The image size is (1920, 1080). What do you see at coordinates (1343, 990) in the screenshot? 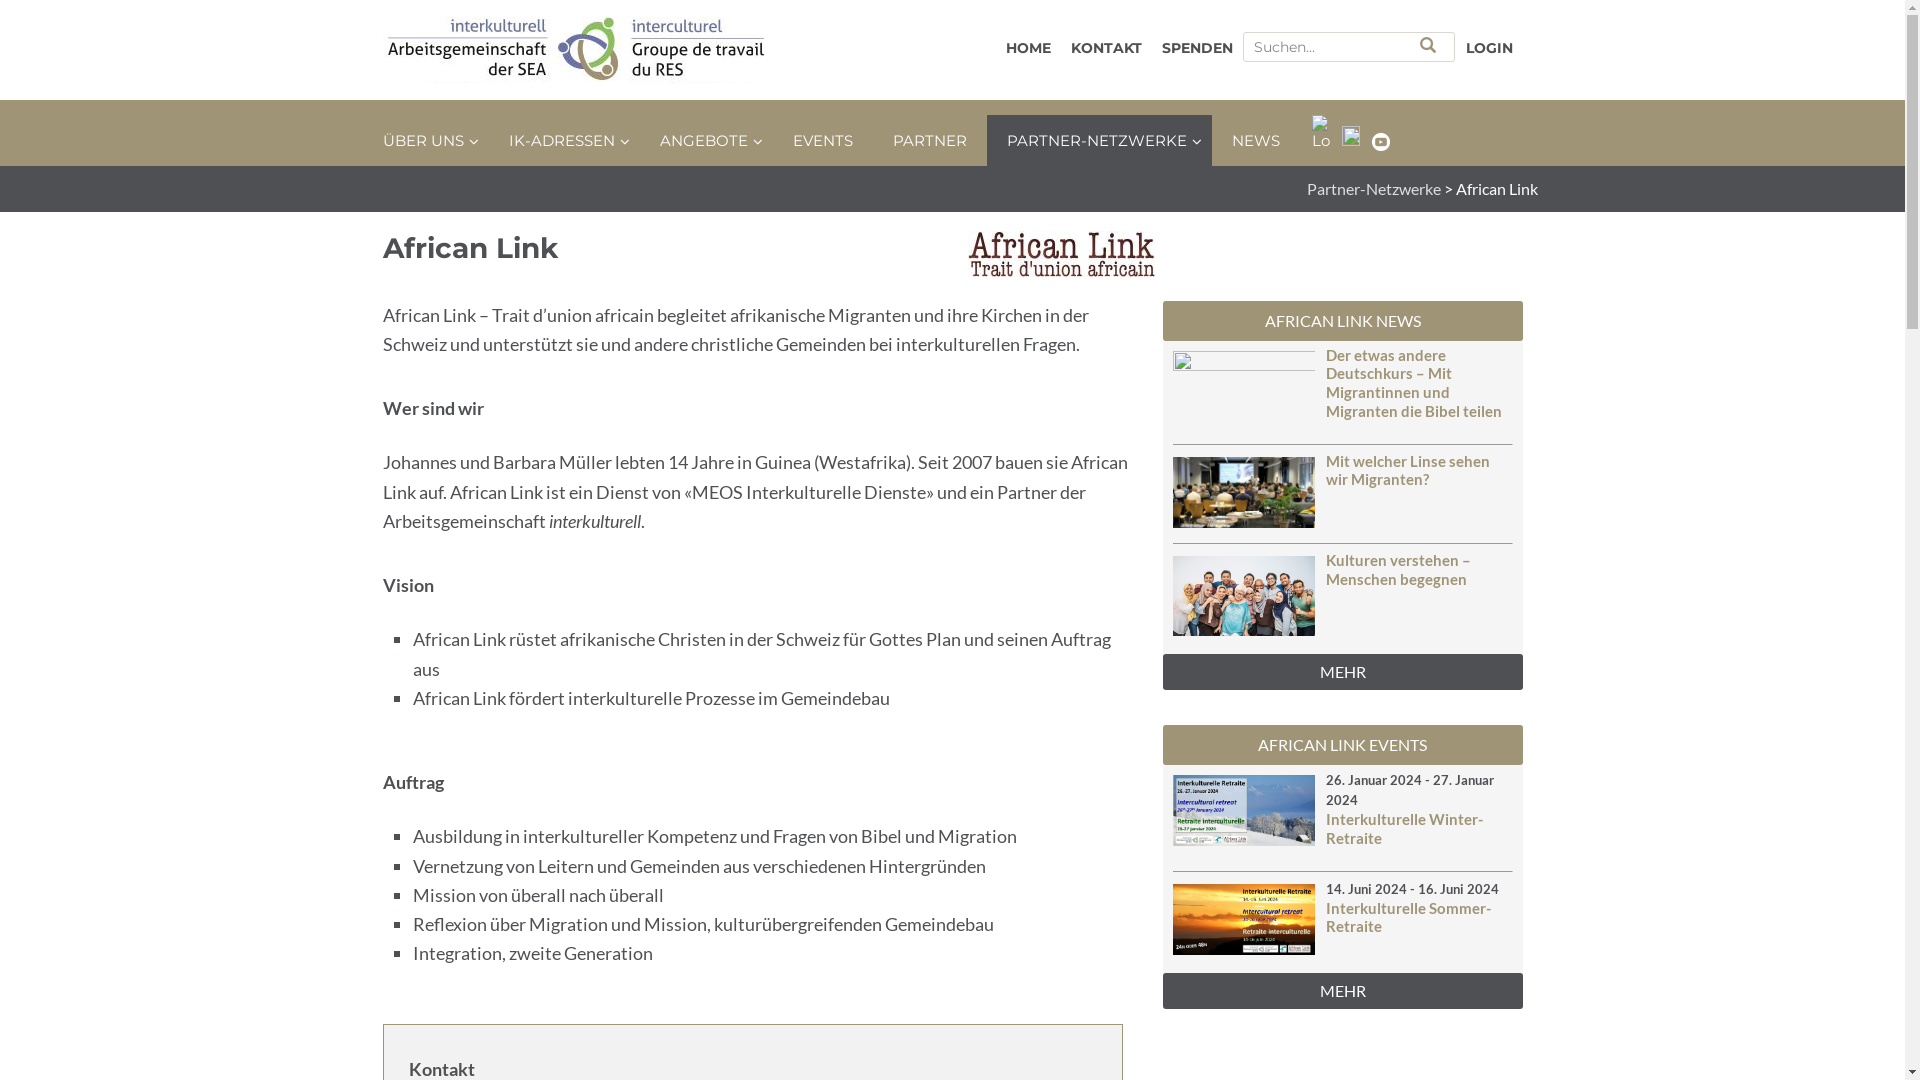
I see `MEHR` at bounding box center [1343, 990].